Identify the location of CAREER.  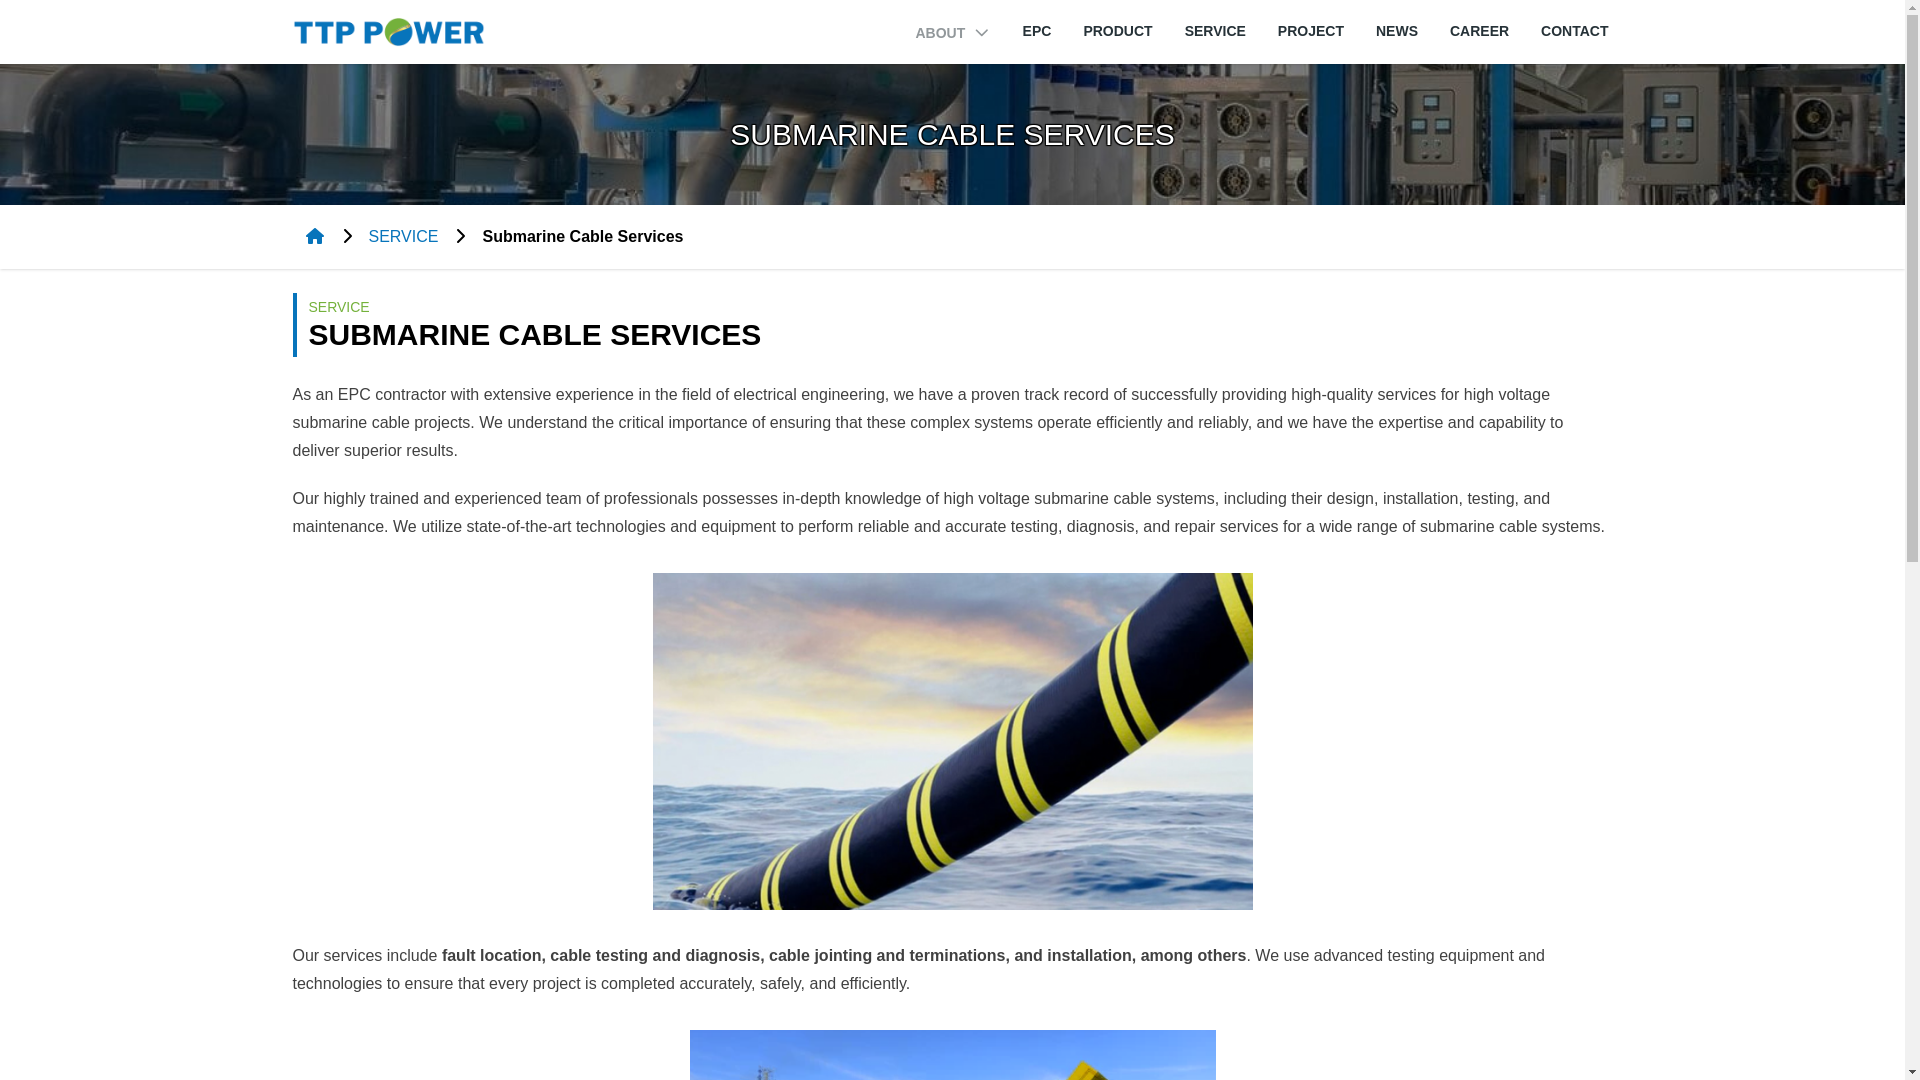
(1479, 30).